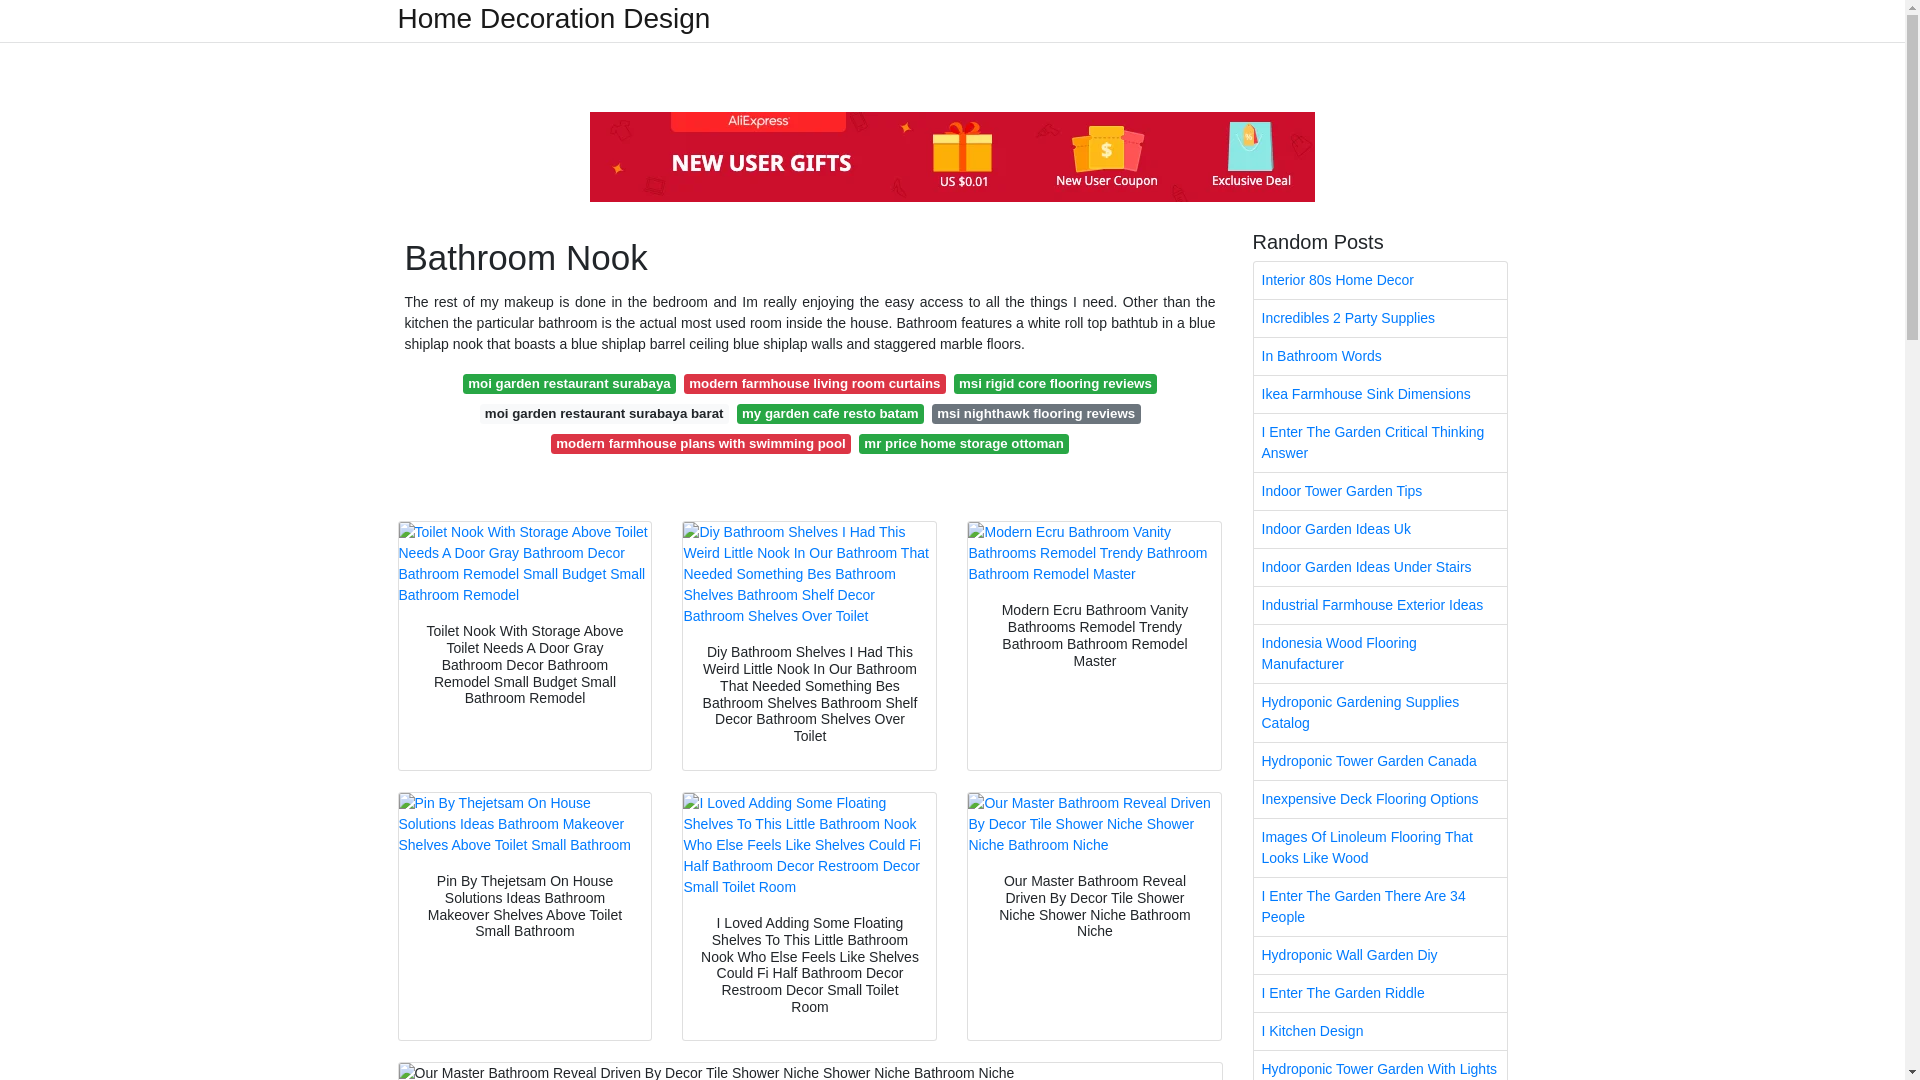  Describe the element at coordinates (1380, 356) in the screenshot. I see `In Bathroom Words` at that location.